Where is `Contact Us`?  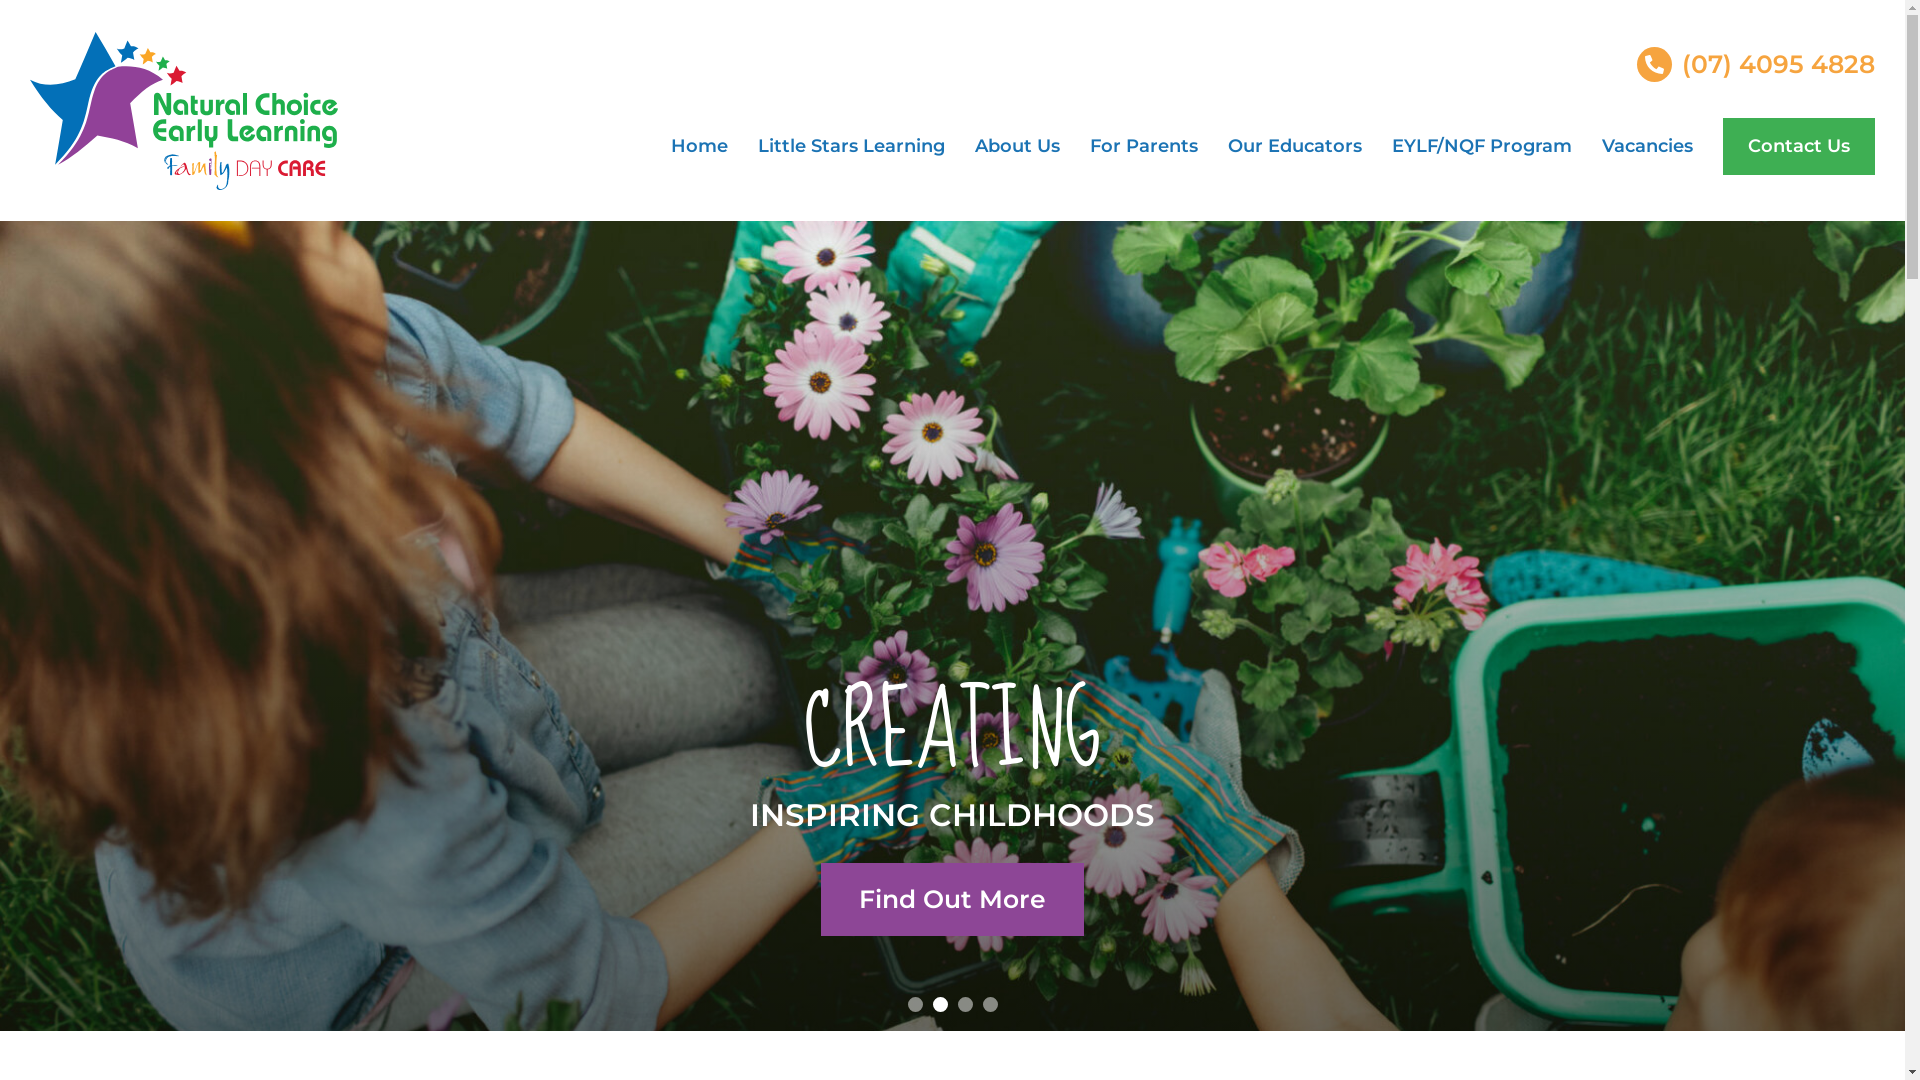
Contact Us is located at coordinates (1799, 146).